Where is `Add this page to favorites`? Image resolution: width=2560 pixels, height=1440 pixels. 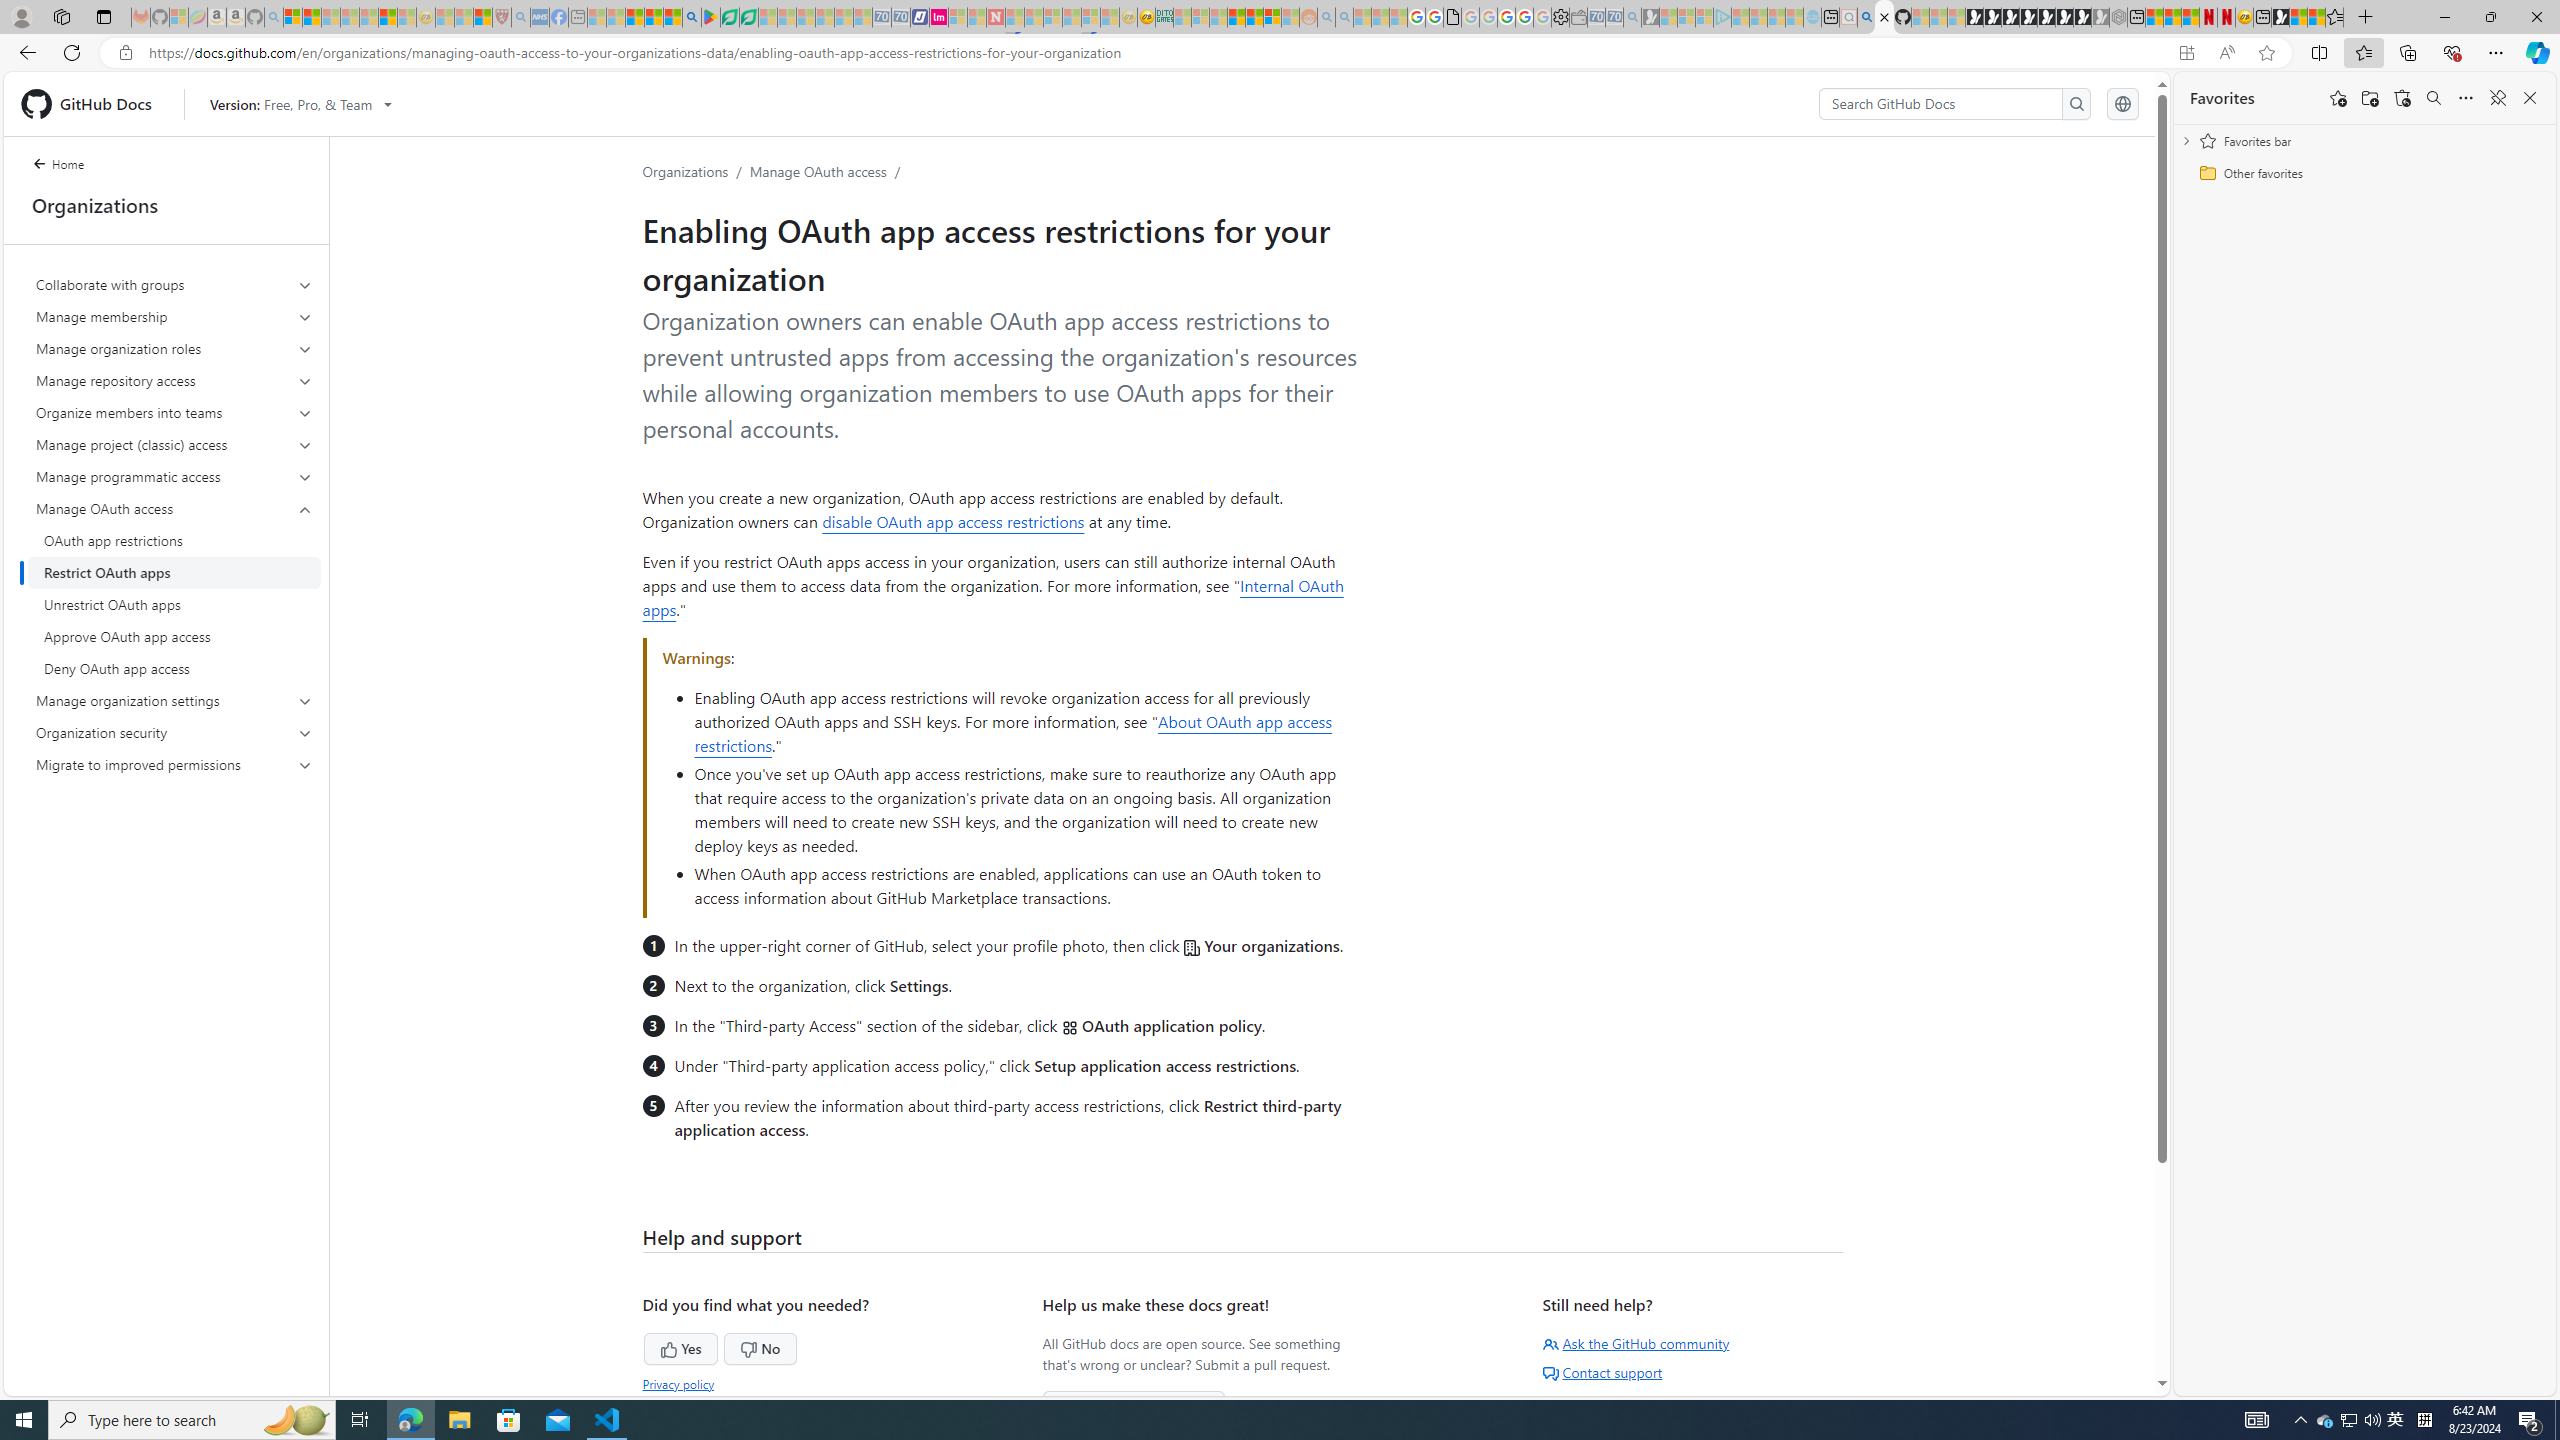
Add this page to favorites is located at coordinates (2338, 98).